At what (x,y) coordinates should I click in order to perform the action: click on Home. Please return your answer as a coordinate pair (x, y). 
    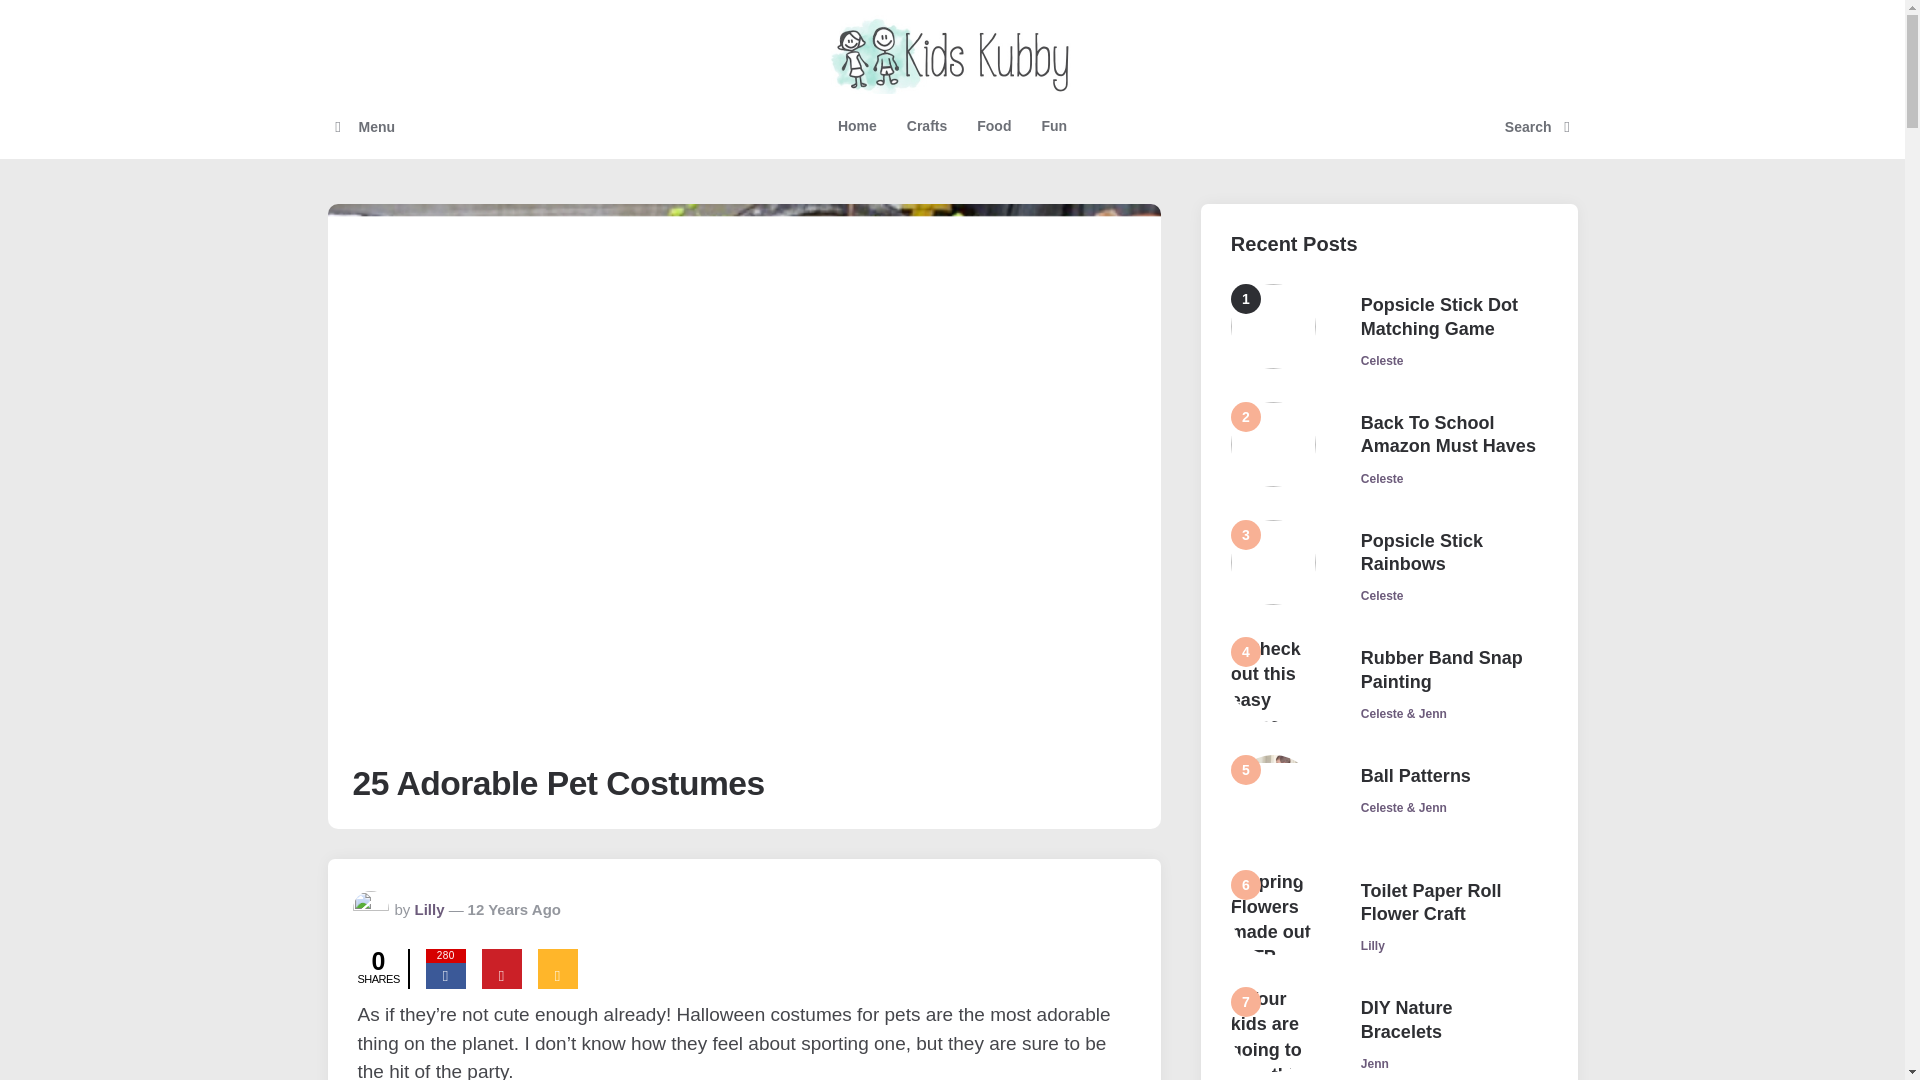
    Looking at the image, I should click on (858, 126).